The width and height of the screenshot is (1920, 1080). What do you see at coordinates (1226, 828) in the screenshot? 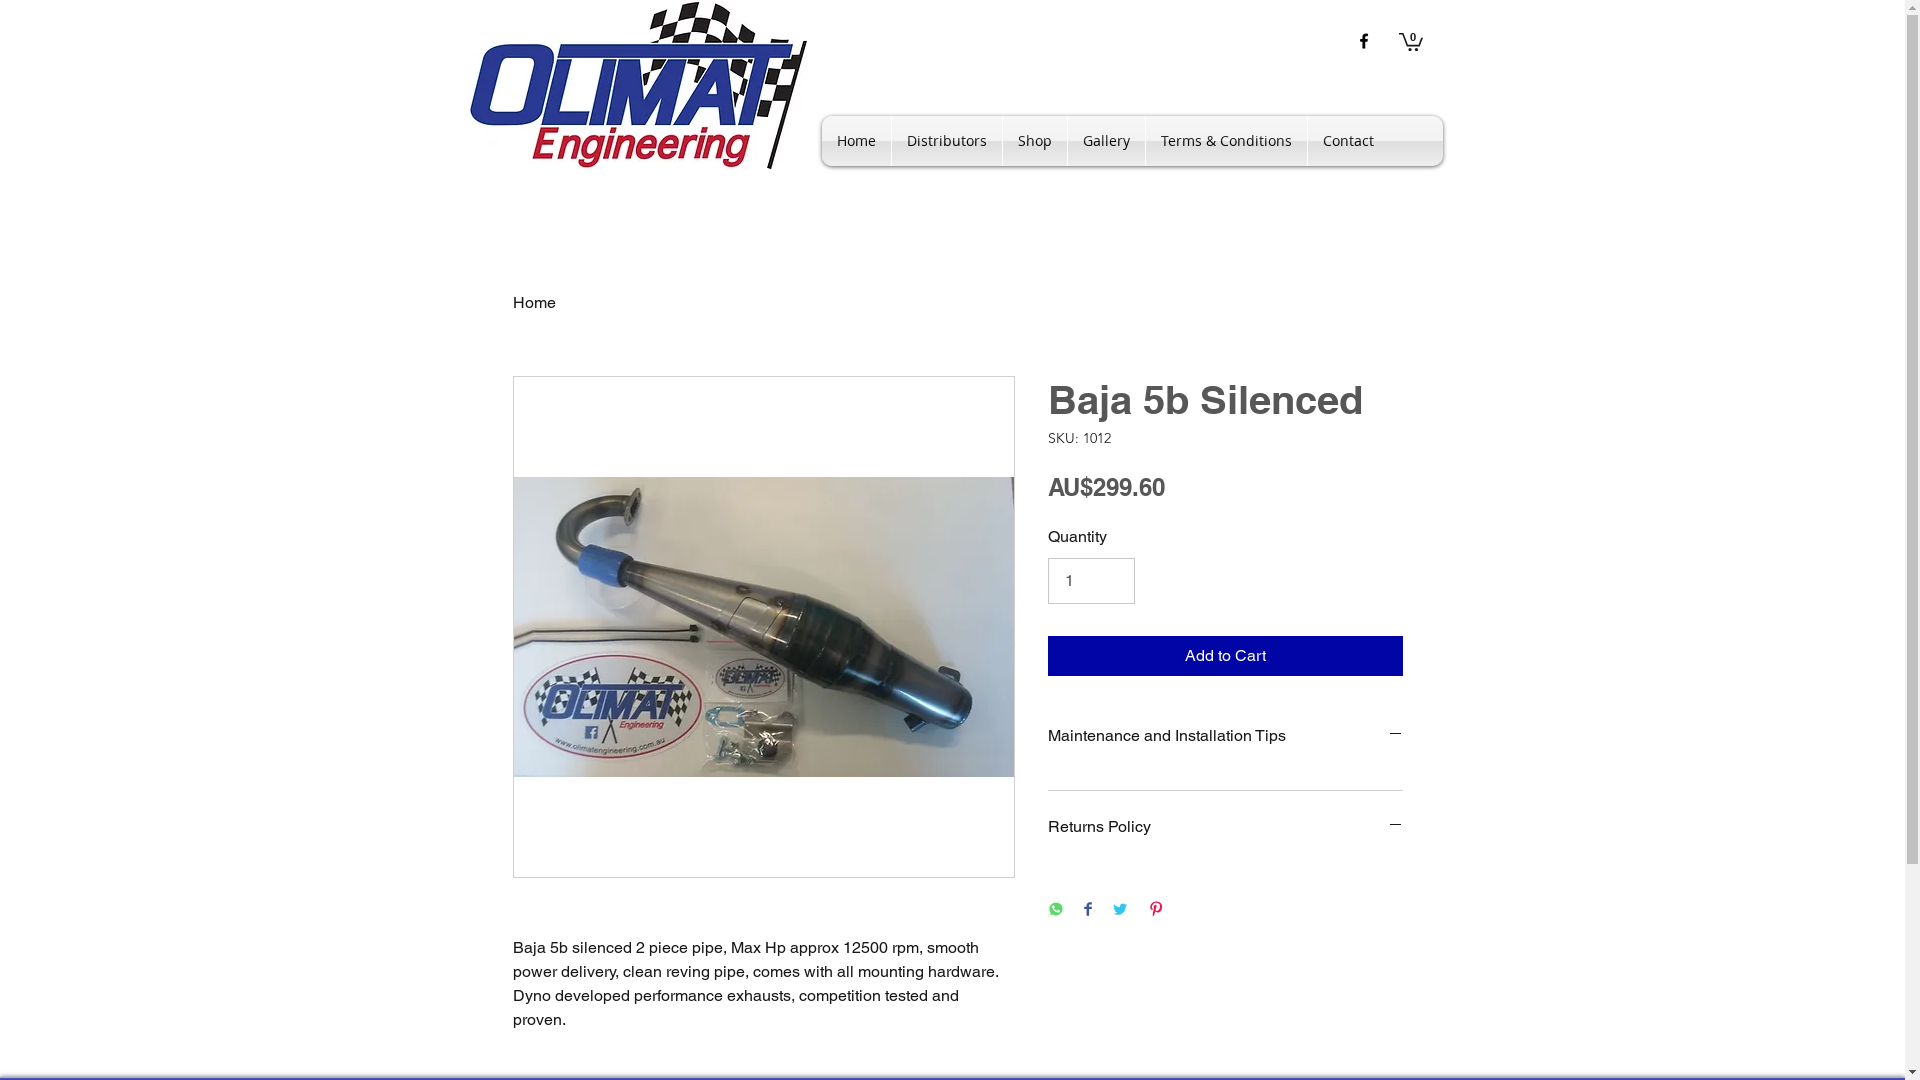
I see `Returns Policy` at bounding box center [1226, 828].